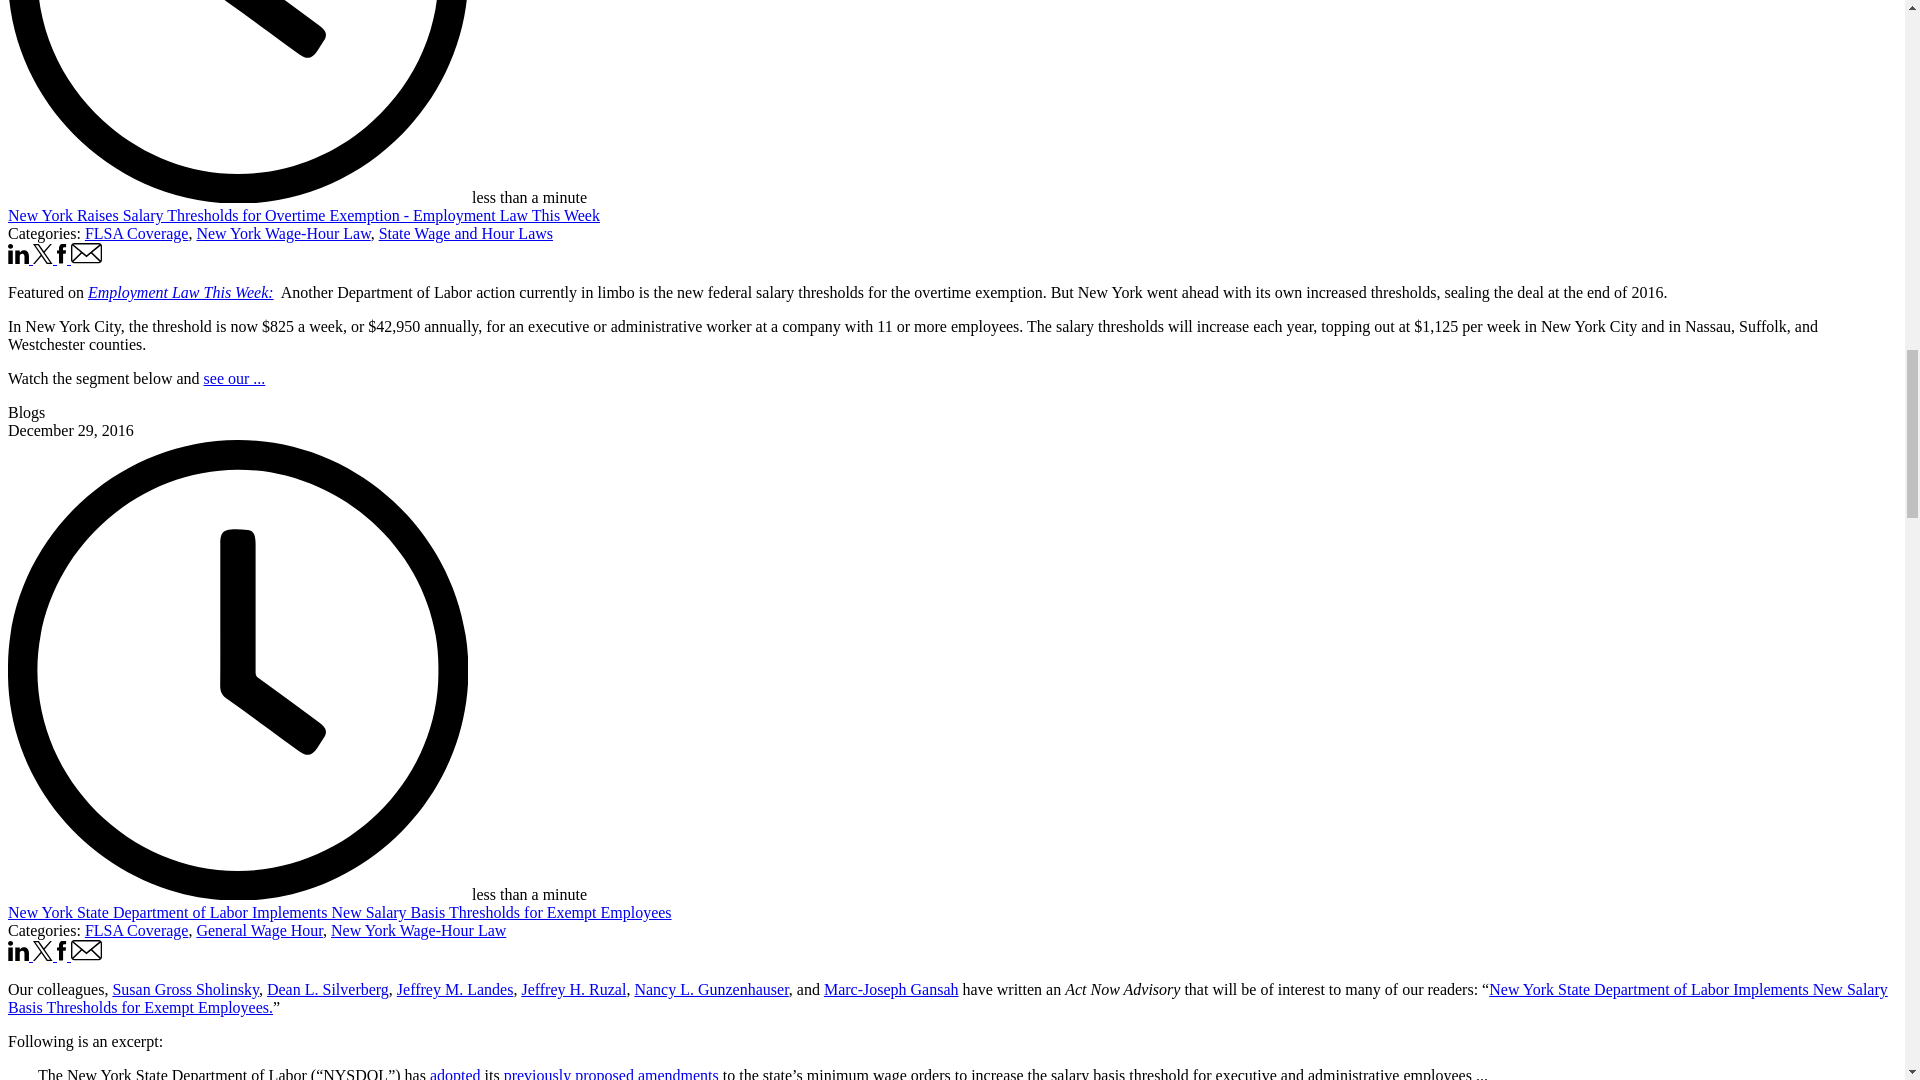 Image resolution: width=1920 pixels, height=1080 pixels. What do you see at coordinates (465, 232) in the screenshot?
I see `State Wage and Hour Laws` at bounding box center [465, 232].